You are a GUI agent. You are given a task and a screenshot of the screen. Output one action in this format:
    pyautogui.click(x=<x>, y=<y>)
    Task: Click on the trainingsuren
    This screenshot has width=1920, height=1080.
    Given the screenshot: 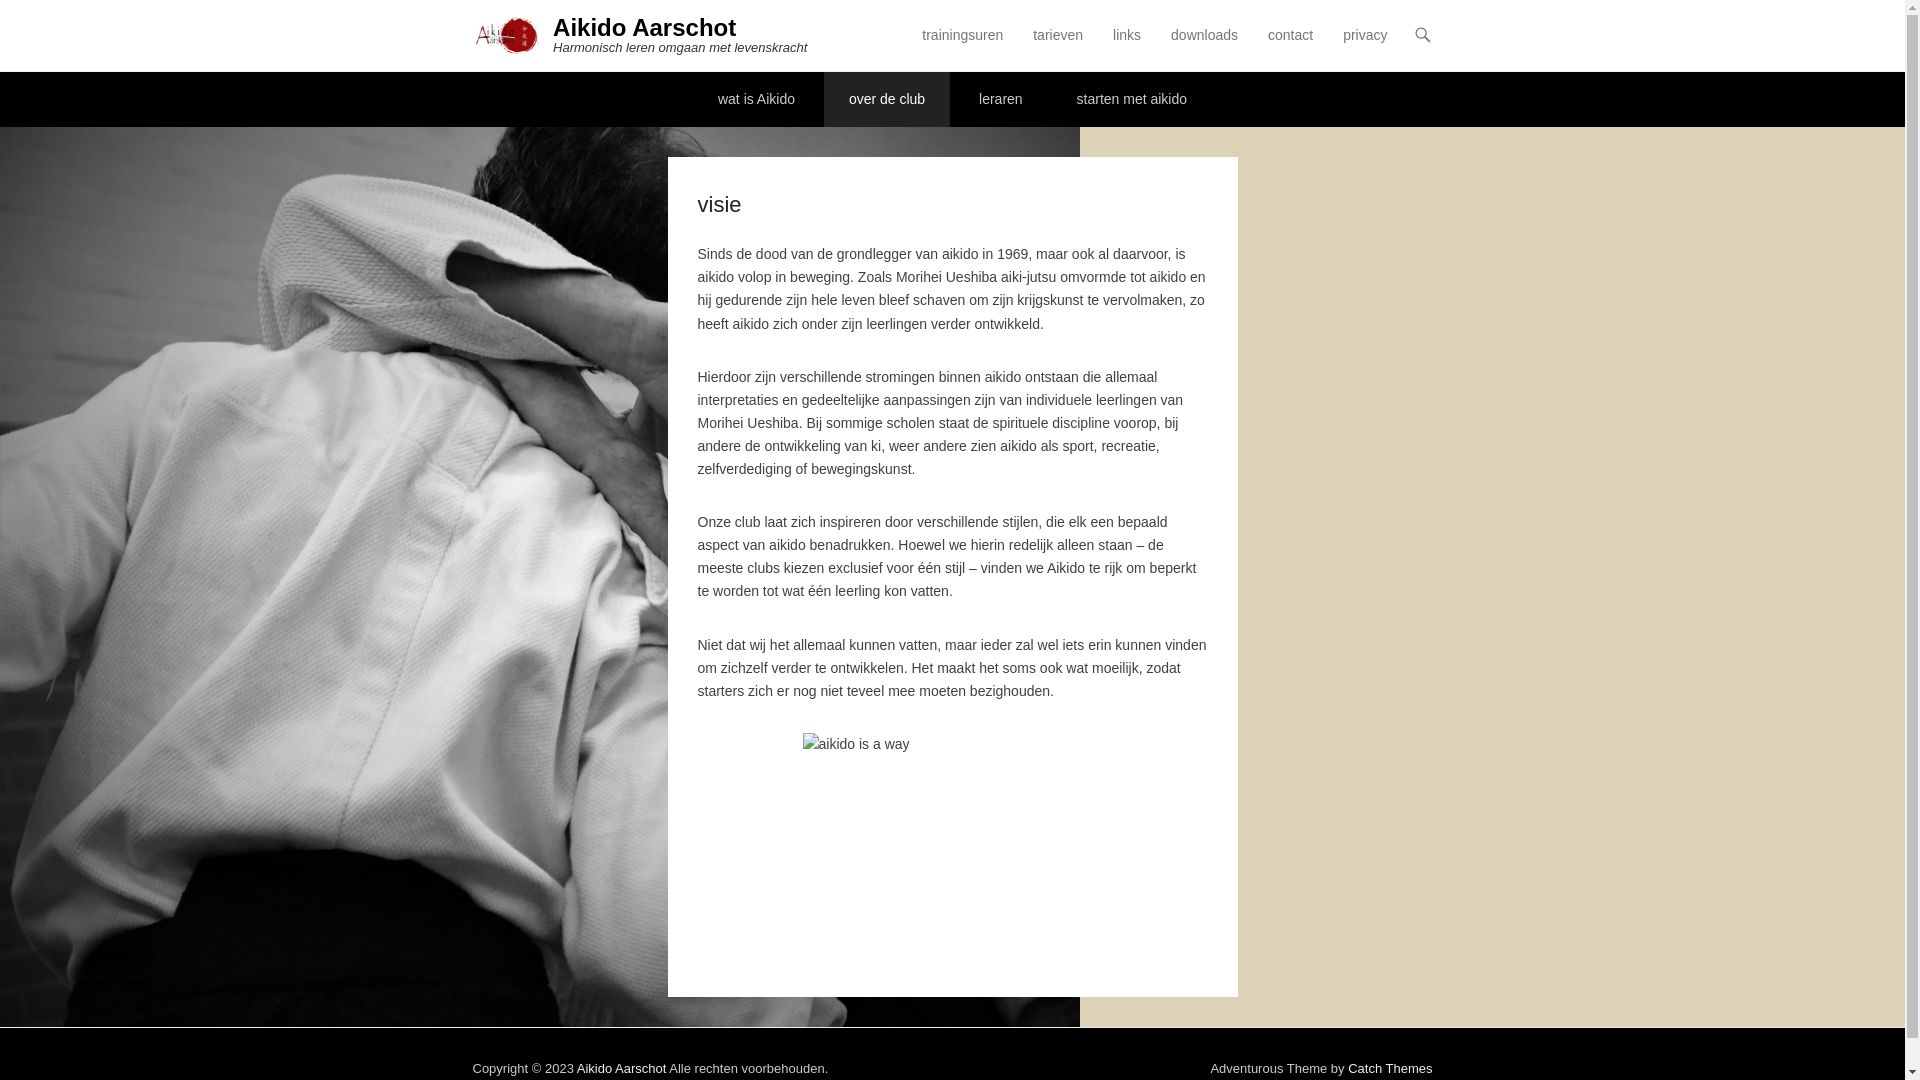 What is the action you would take?
    pyautogui.click(x=962, y=48)
    